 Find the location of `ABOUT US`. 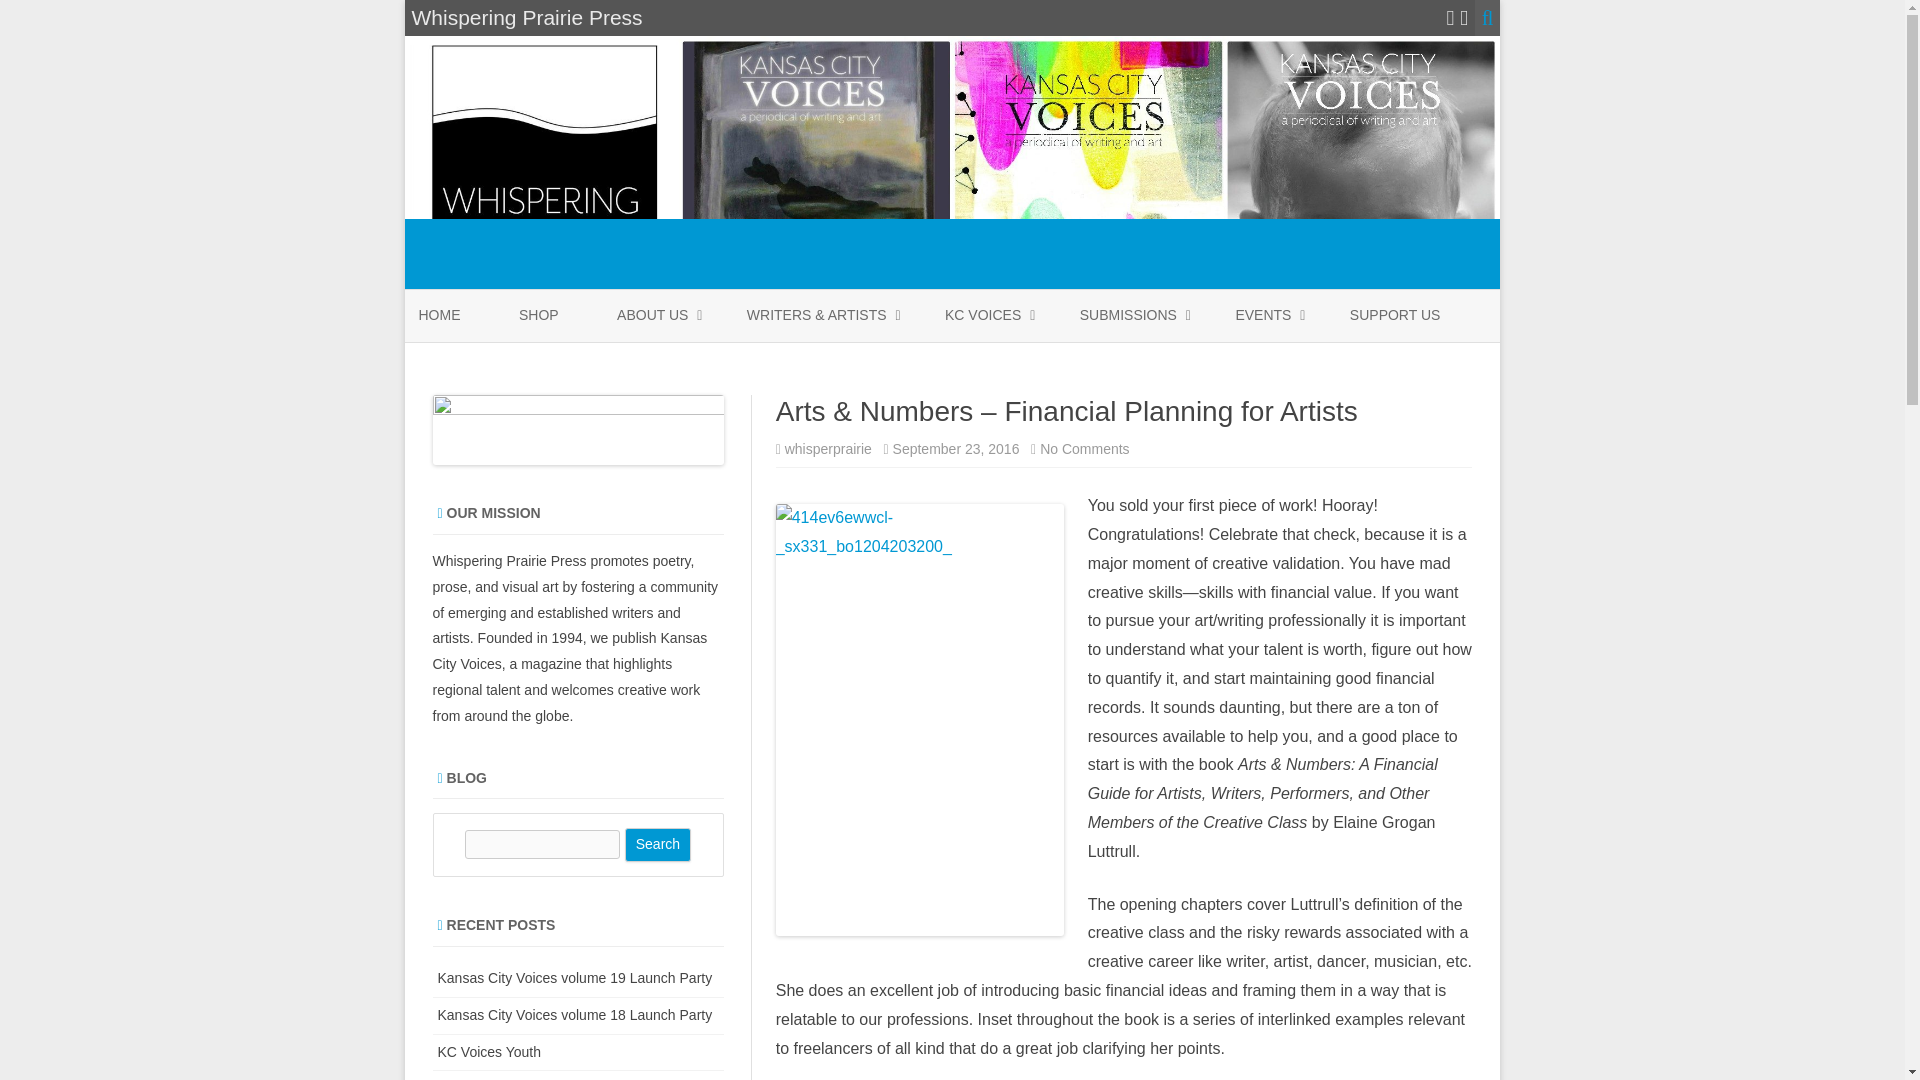

ABOUT US is located at coordinates (652, 316).